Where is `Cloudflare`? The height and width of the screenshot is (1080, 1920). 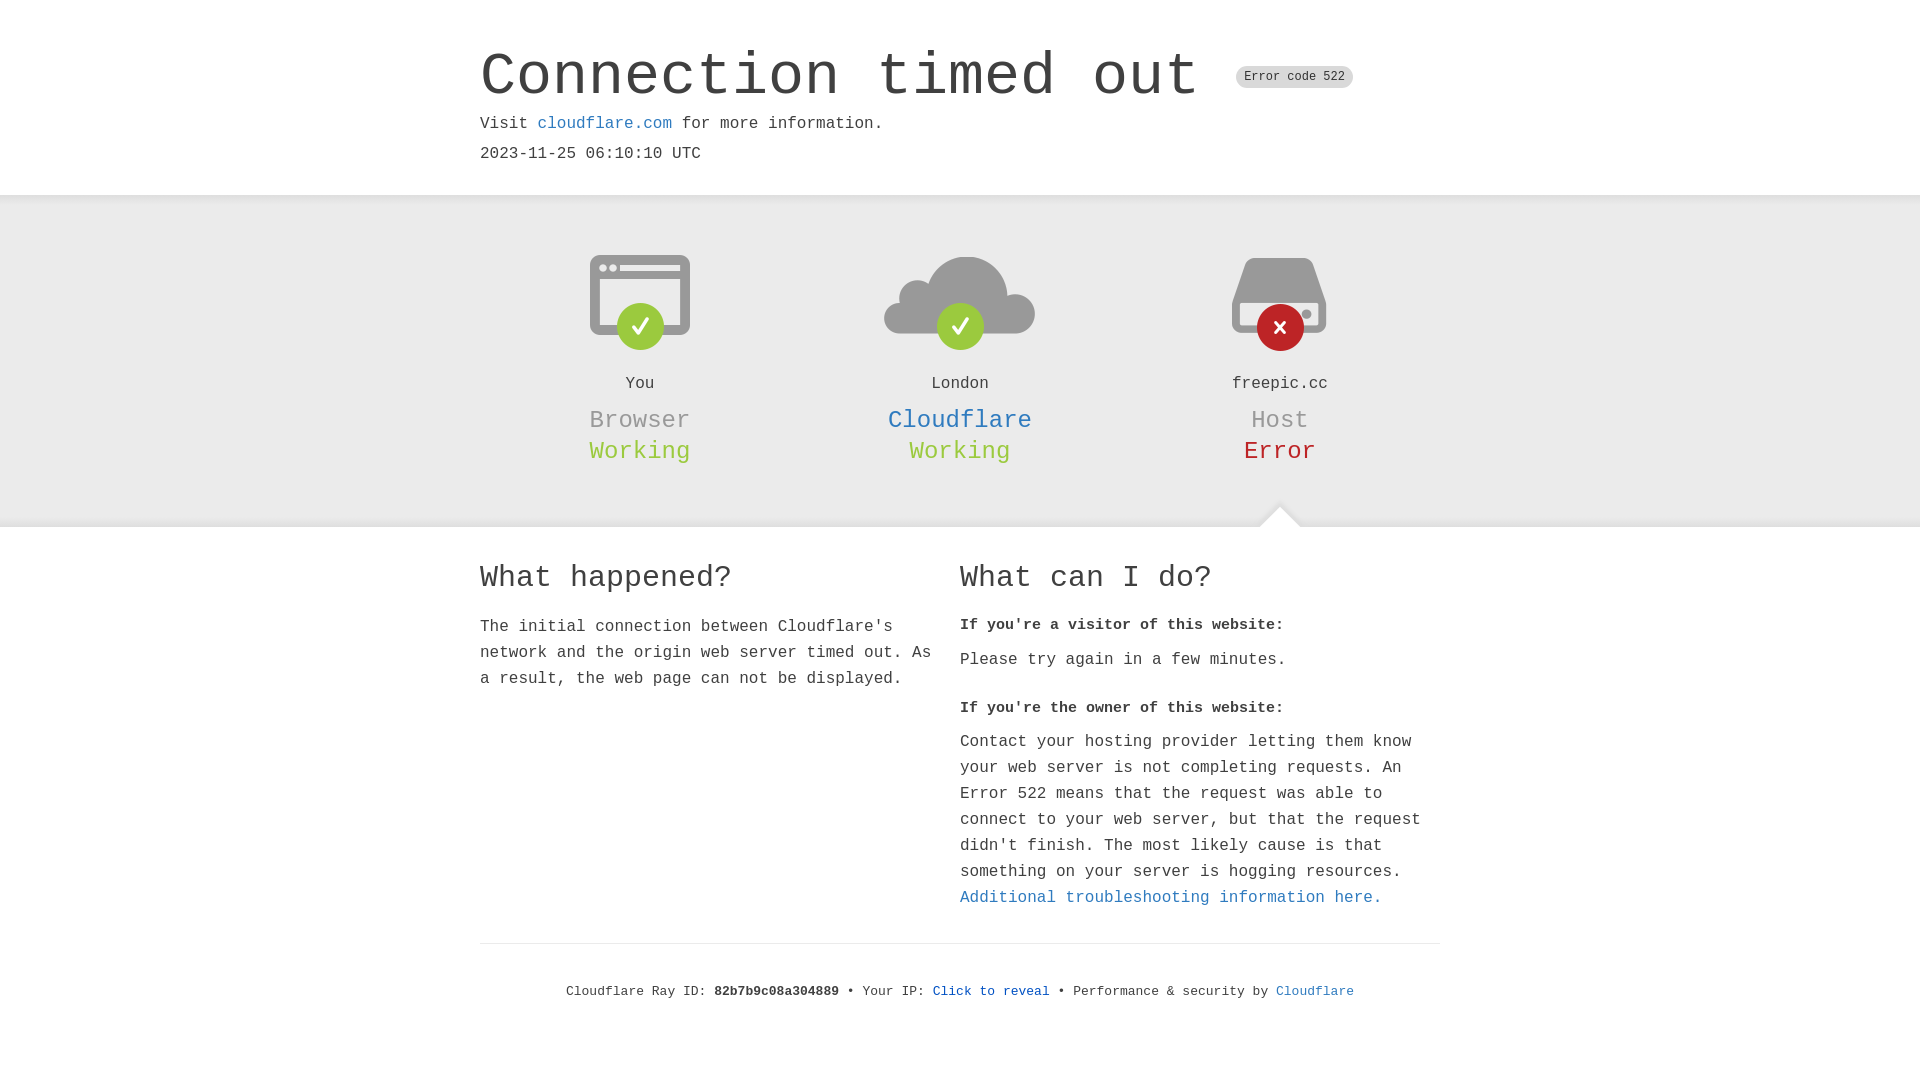 Cloudflare is located at coordinates (960, 420).